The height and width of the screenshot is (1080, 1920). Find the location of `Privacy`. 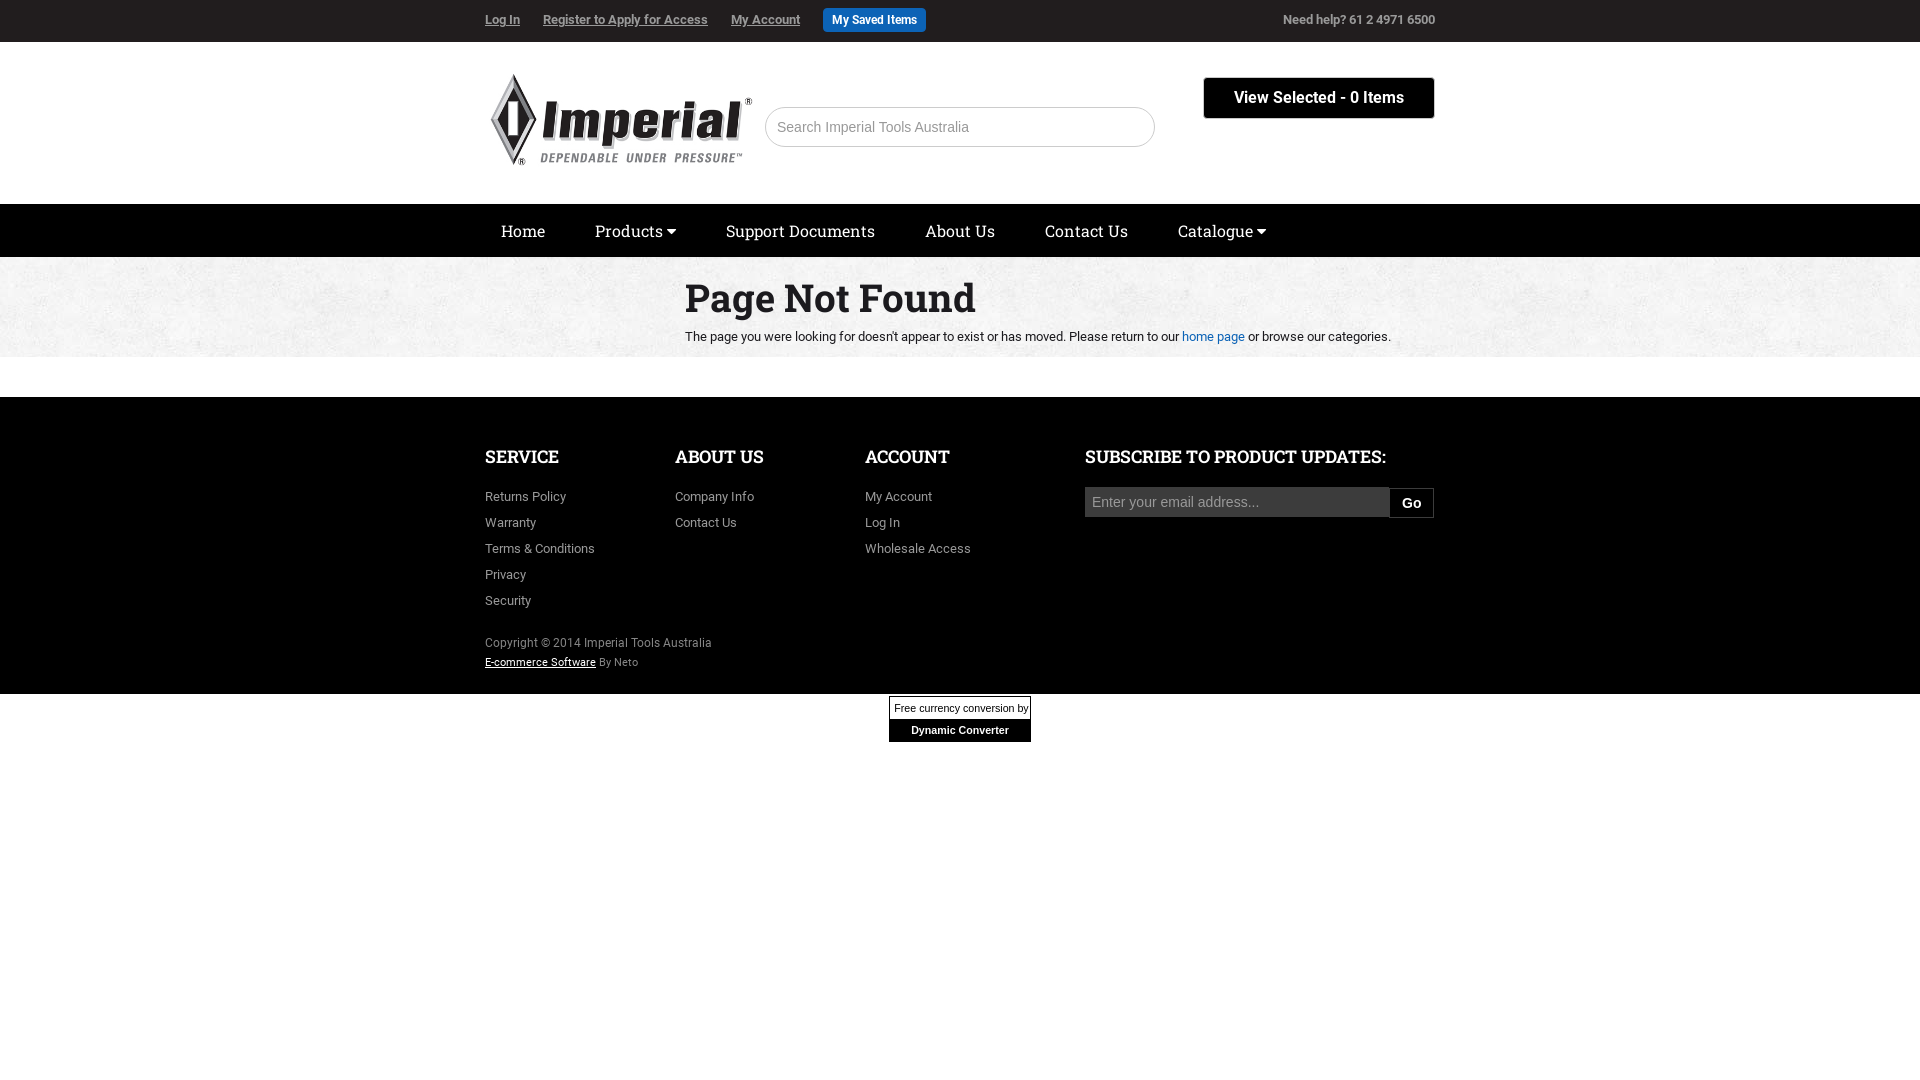

Privacy is located at coordinates (506, 574).